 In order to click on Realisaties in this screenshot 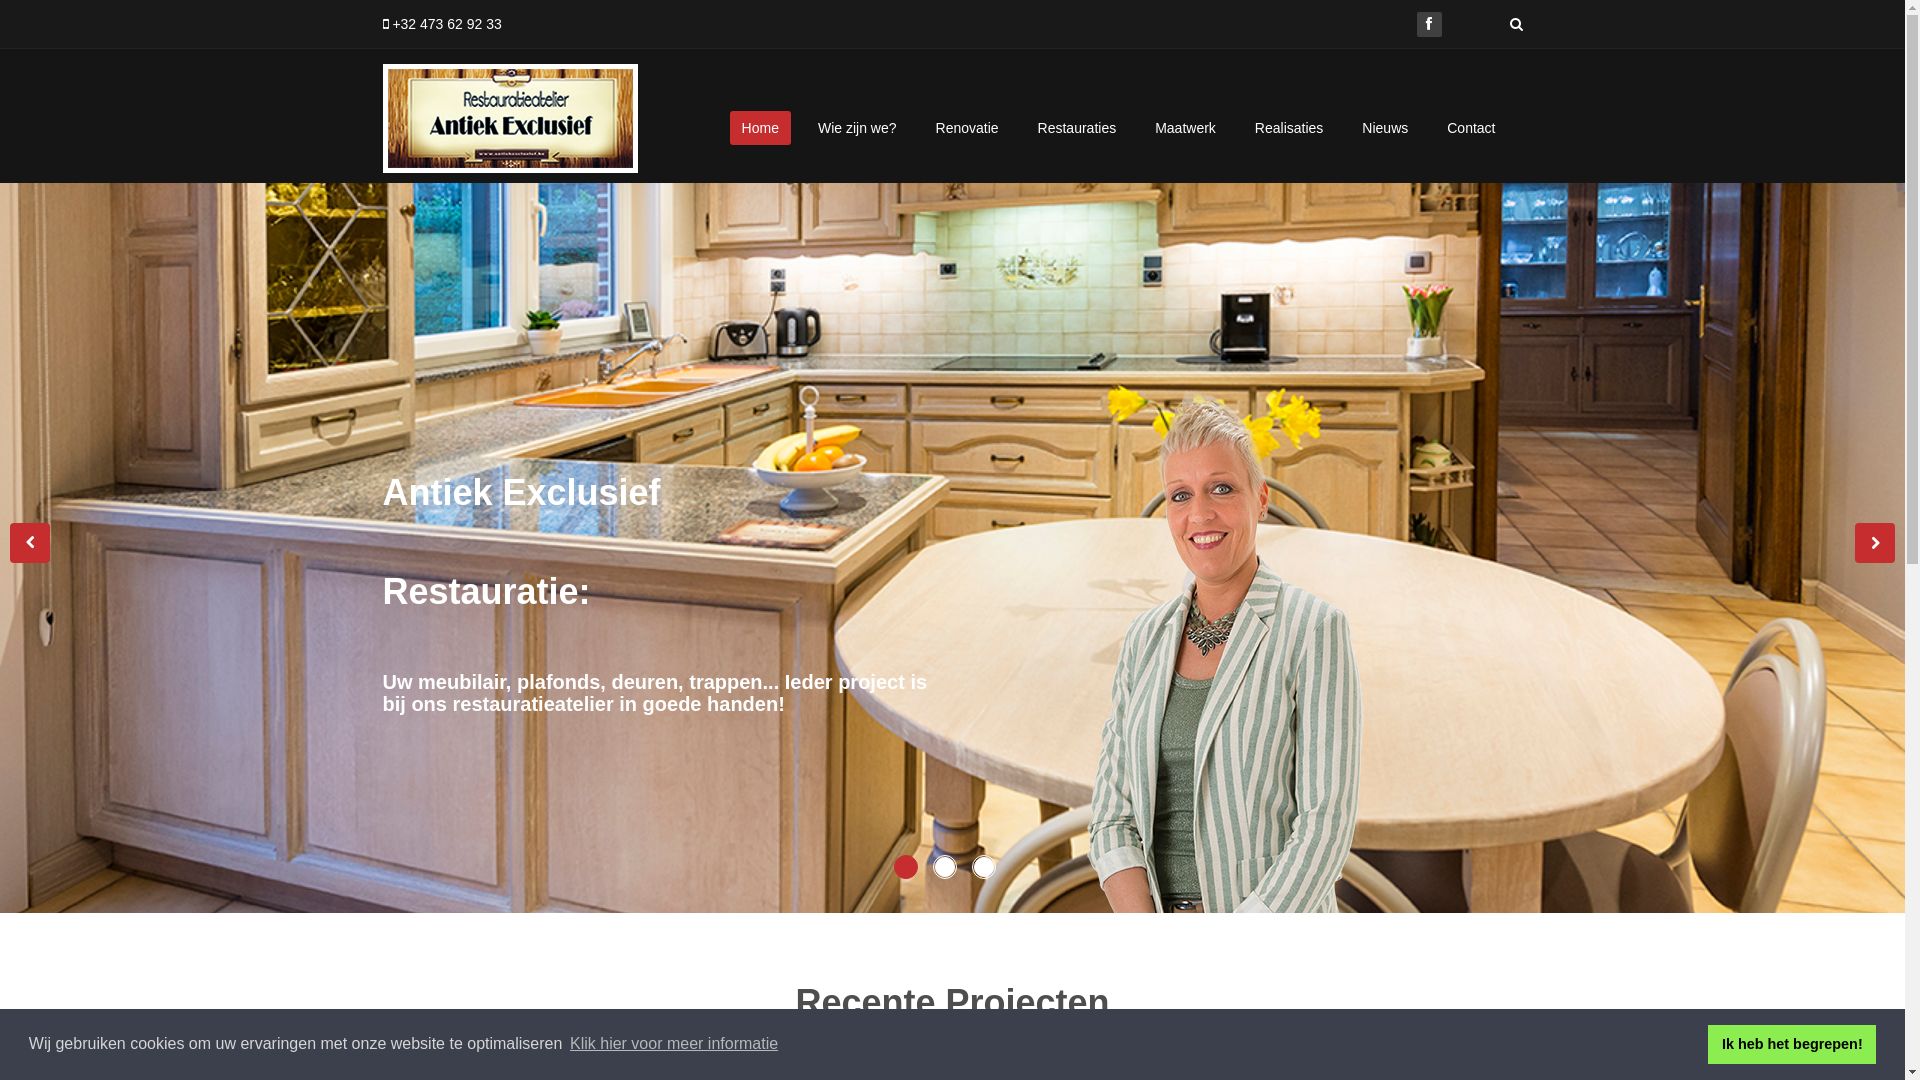, I will do `click(1289, 128)`.